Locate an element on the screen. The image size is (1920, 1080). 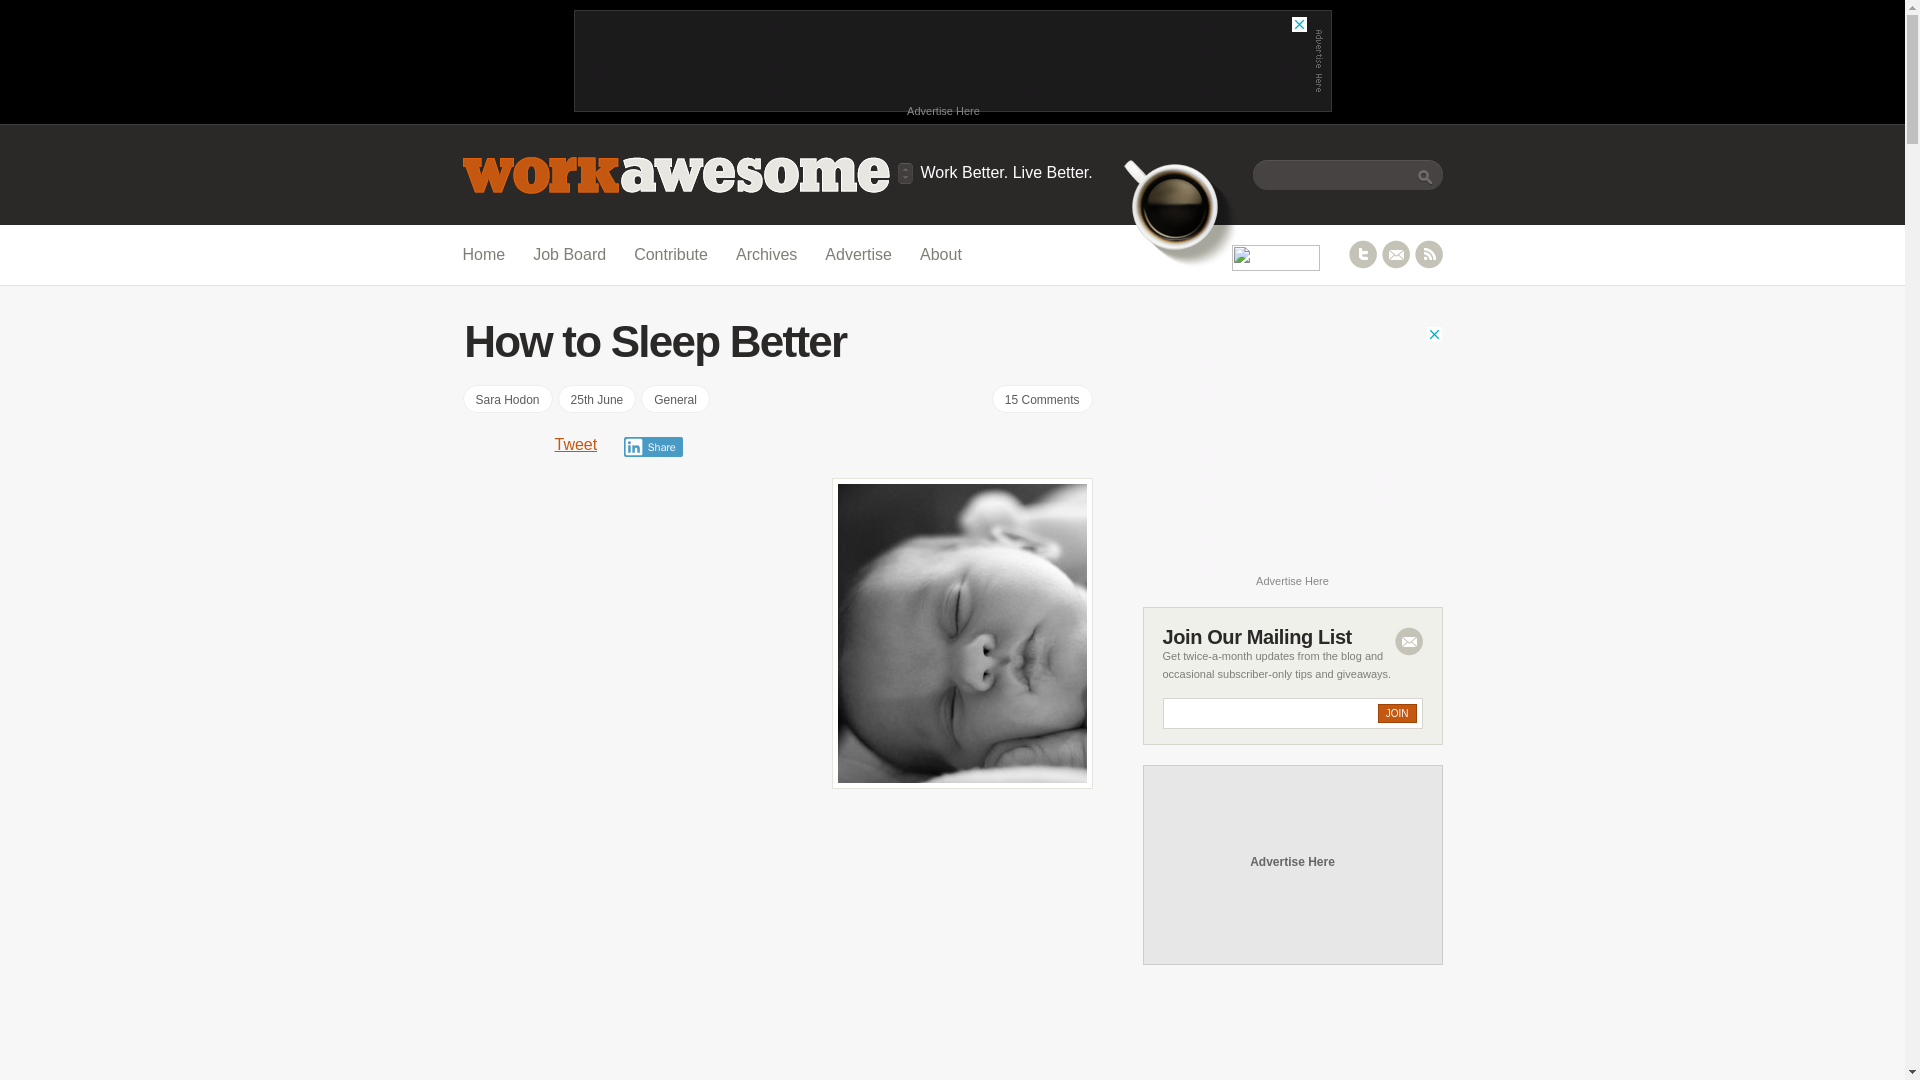
Sara Hodon is located at coordinates (507, 398).